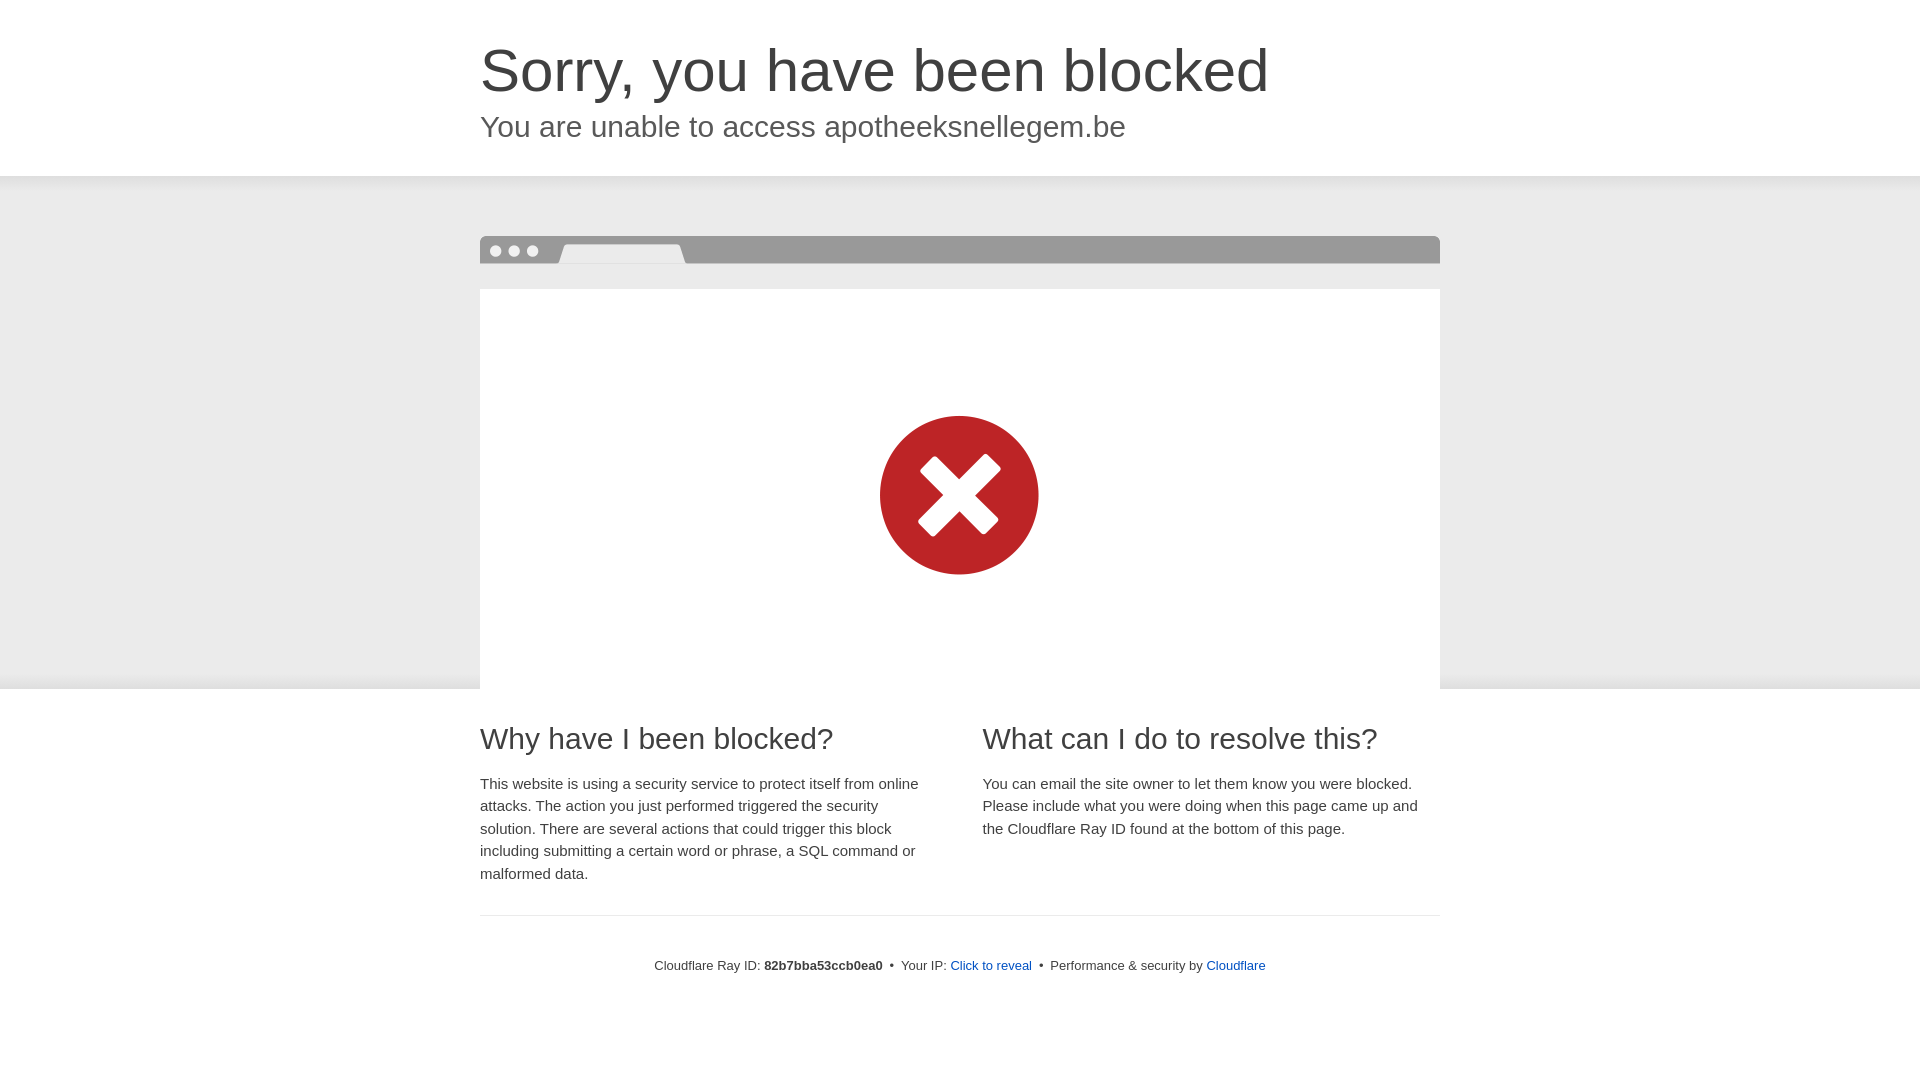 The width and height of the screenshot is (1920, 1080). What do you see at coordinates (991, 966) in the screenshot?
I see `Click to reveal` at bounding box center [991, 966].